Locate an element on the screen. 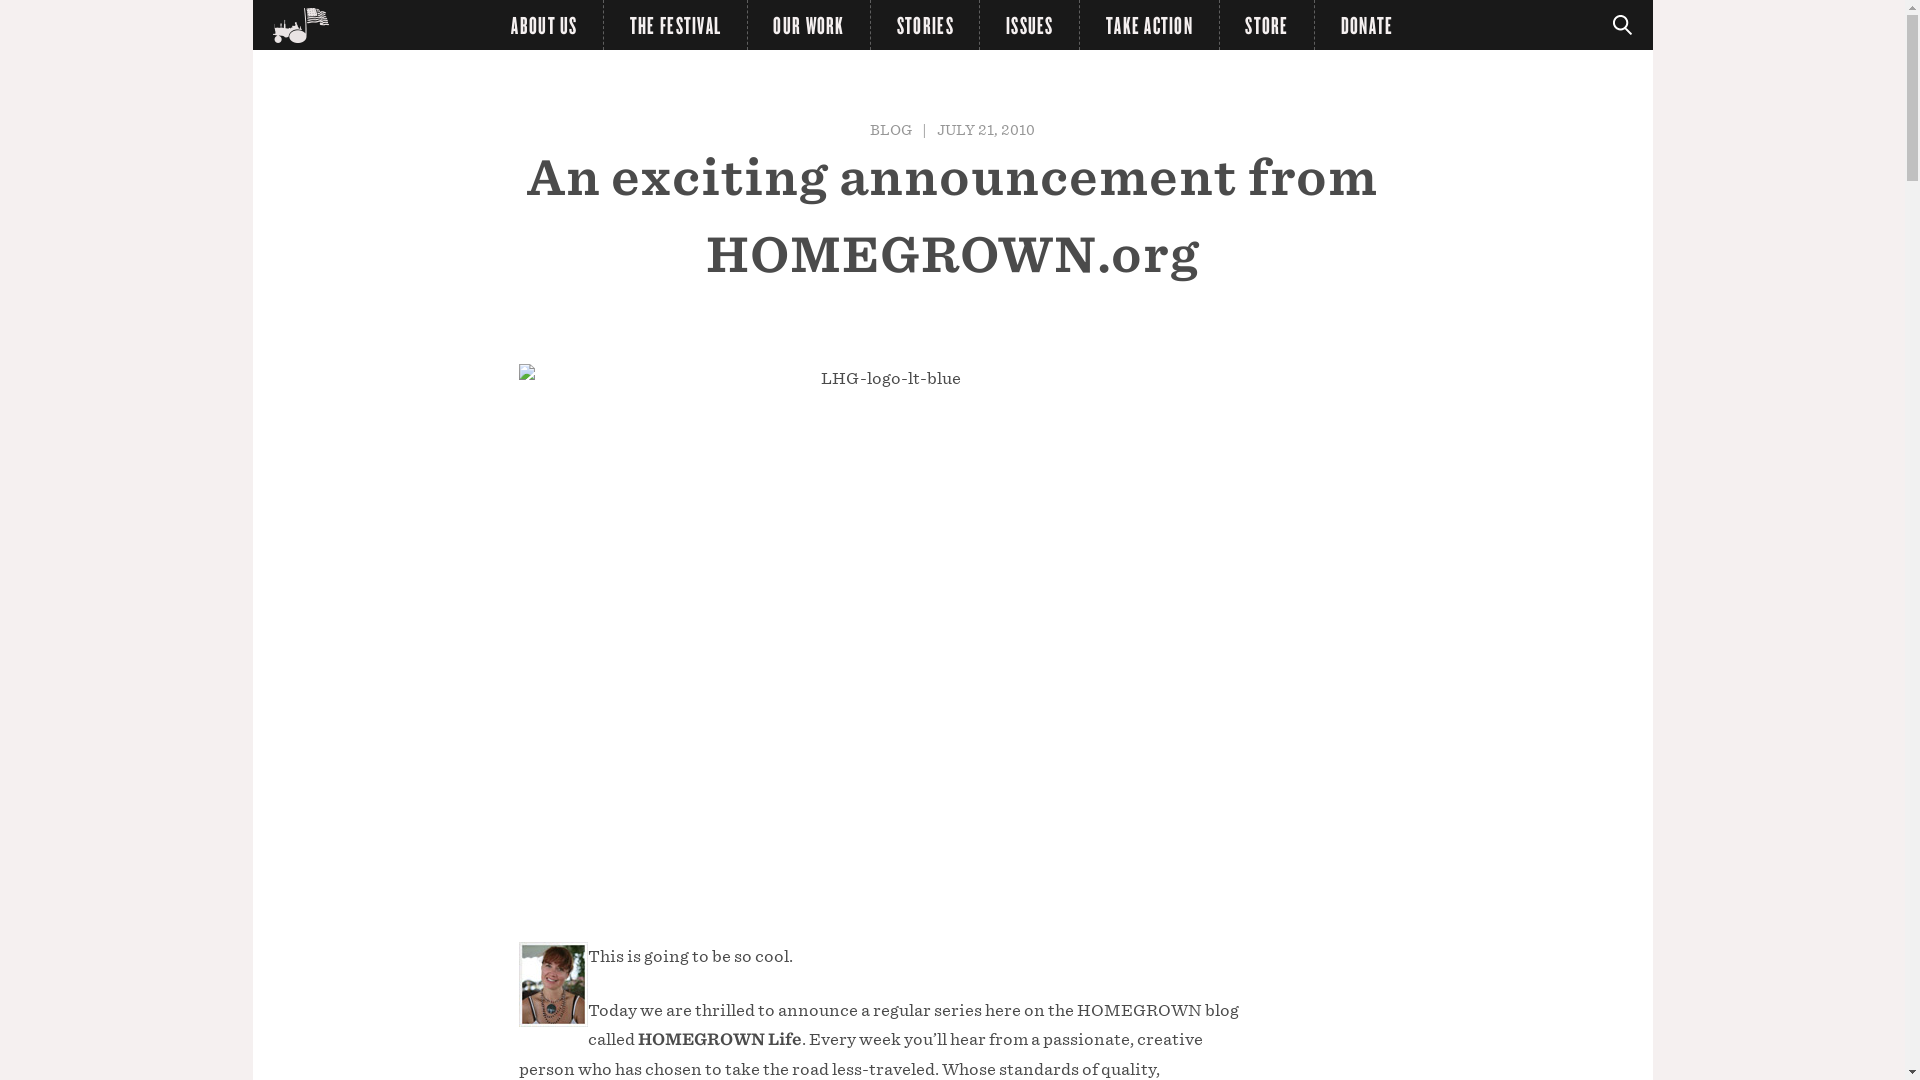 The height and width of the screenshot is (1080, 1920). DONATE is located at coordinates (1366, 24).